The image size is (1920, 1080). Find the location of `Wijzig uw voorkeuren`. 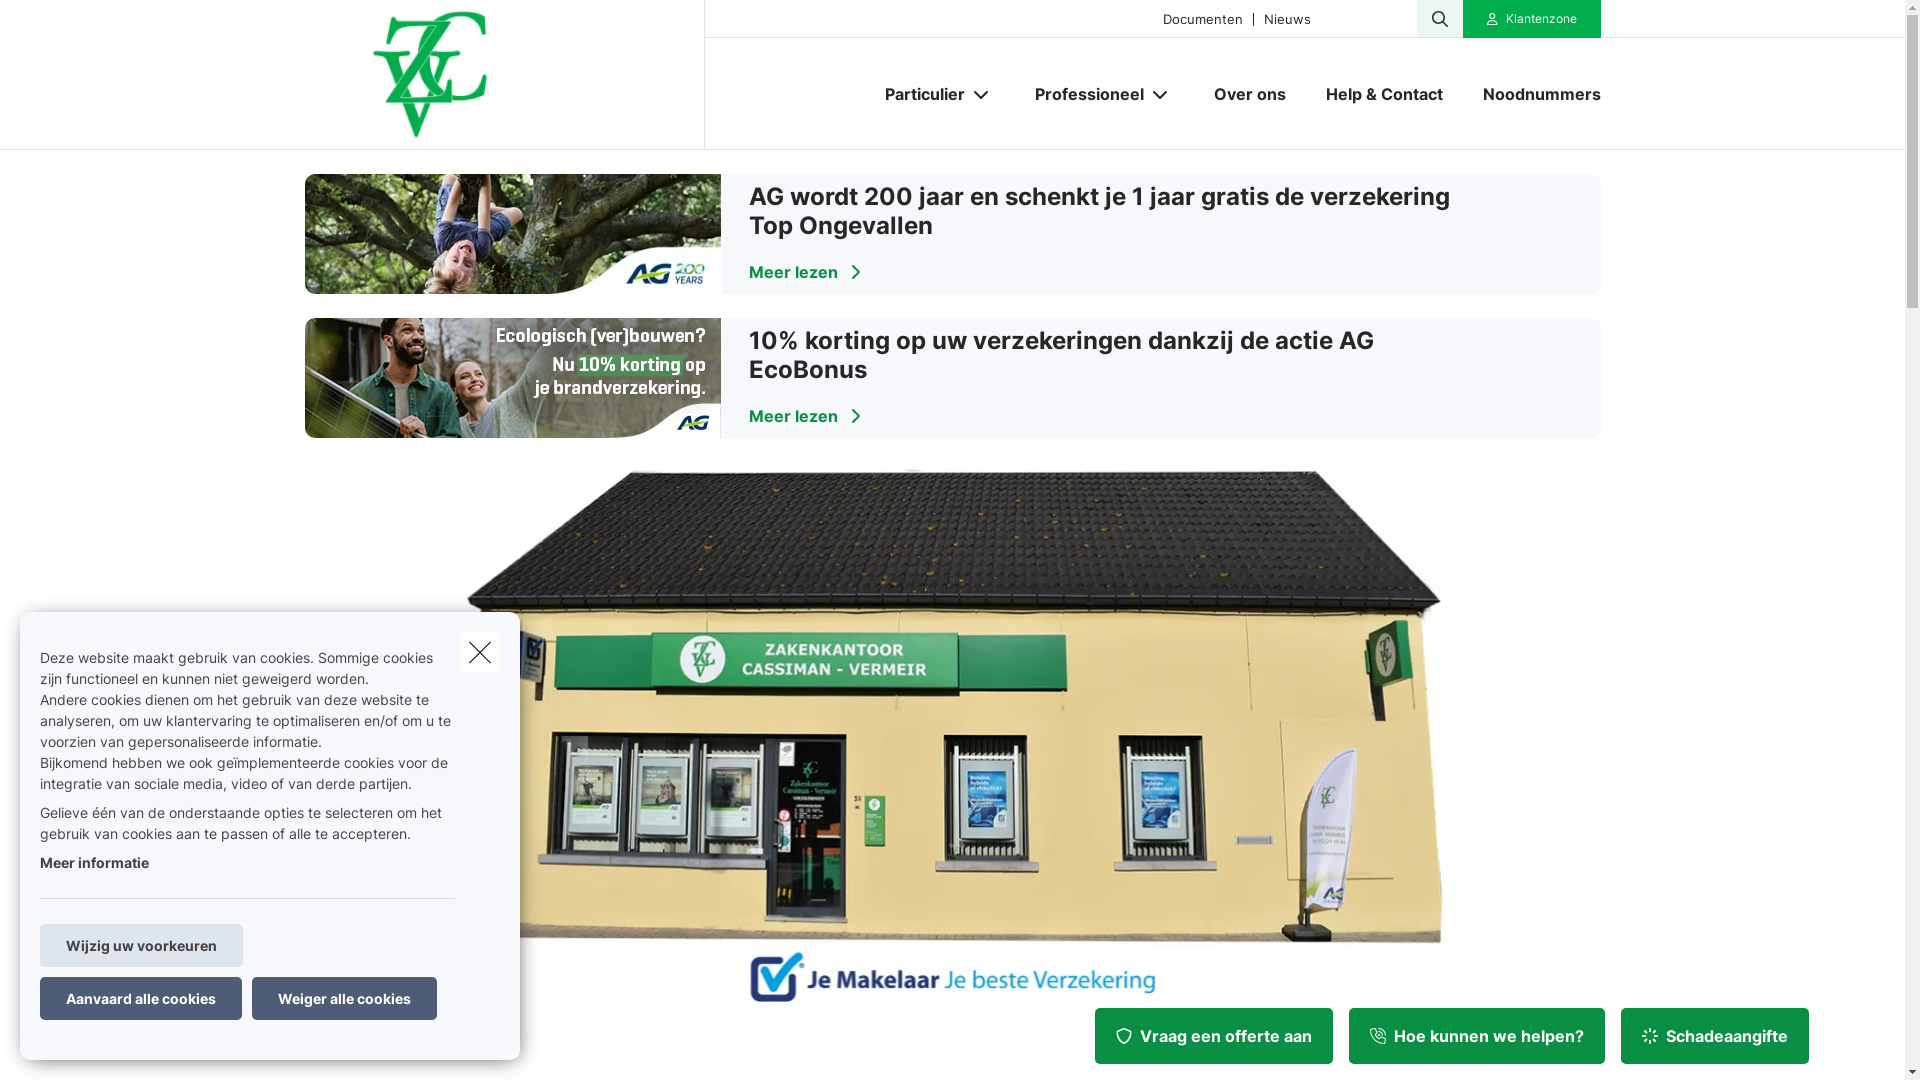

Wijzig uw voorkeuren is located at coordinates (142, 946).